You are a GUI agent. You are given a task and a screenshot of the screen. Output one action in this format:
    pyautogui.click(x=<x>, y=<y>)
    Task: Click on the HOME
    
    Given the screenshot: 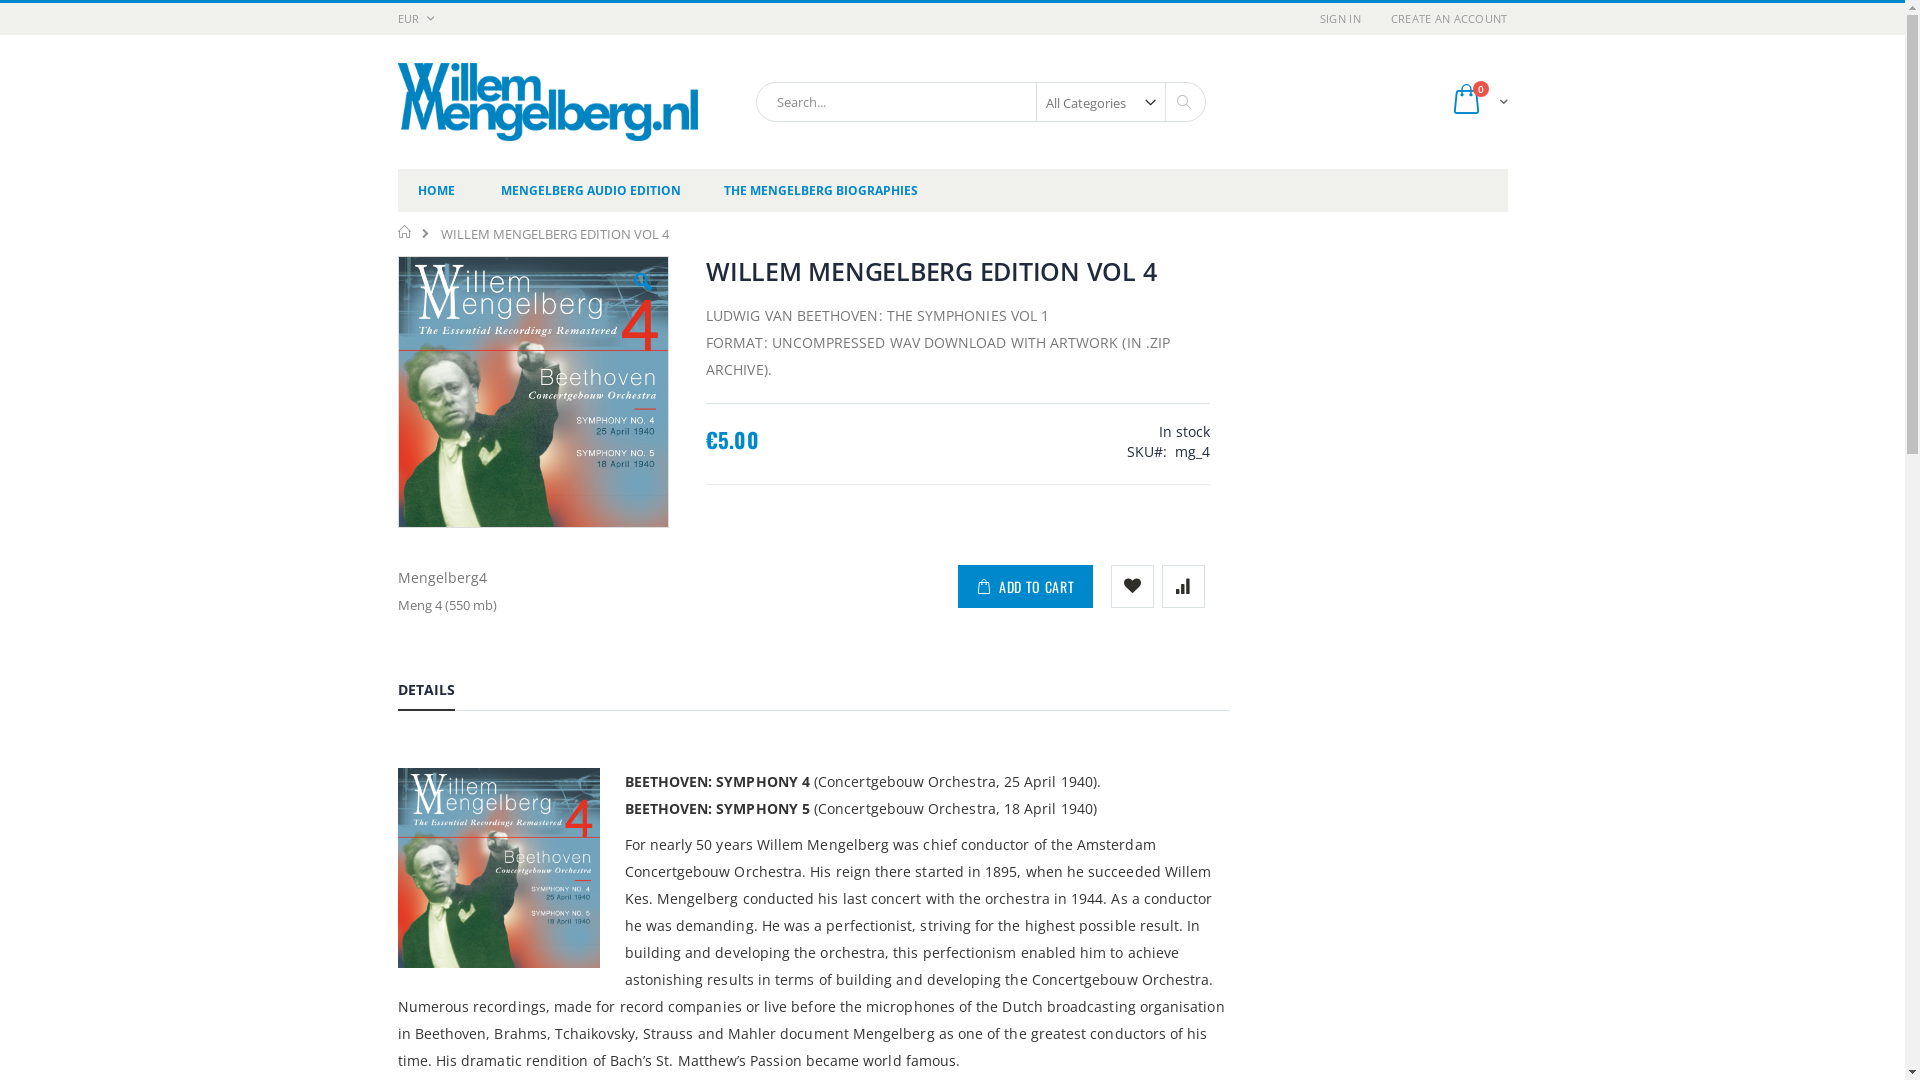 What is the action you would take?
    pyautogui.click(x=436, y=190)
    